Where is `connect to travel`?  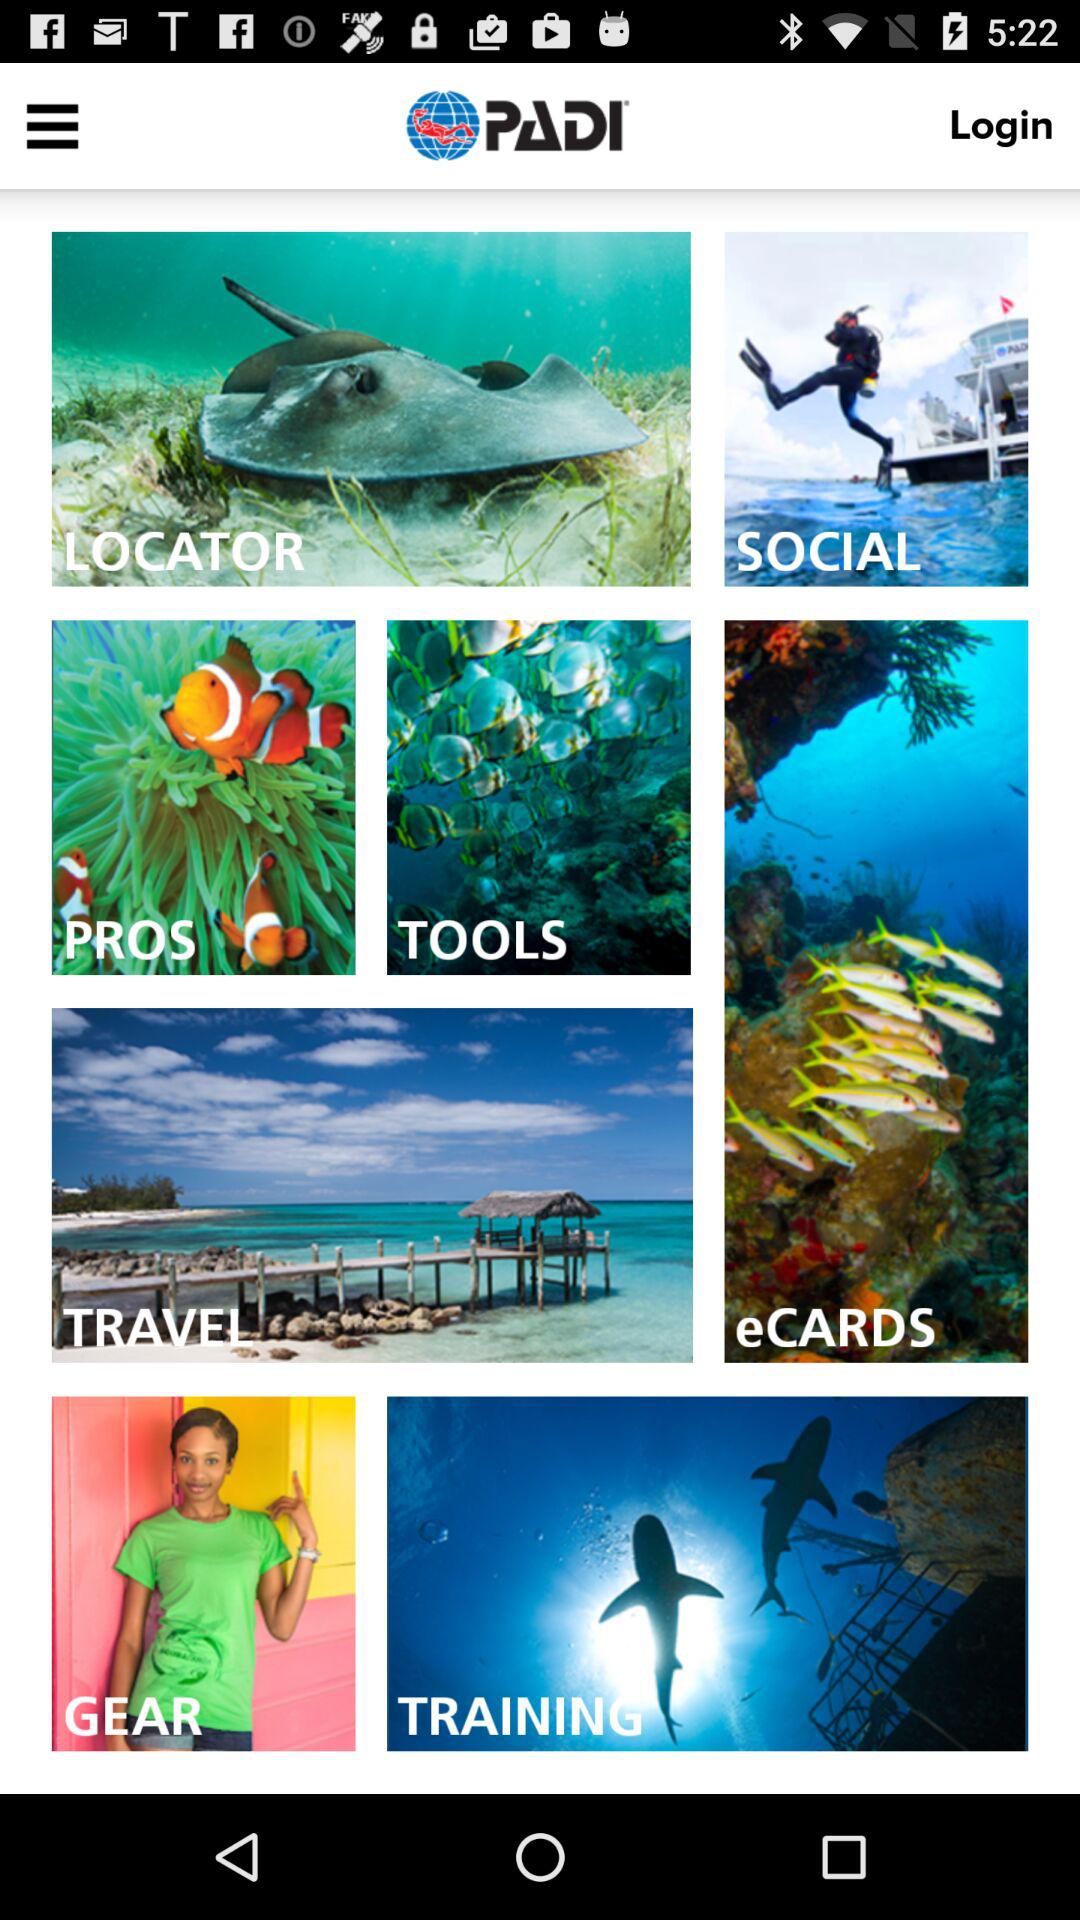
connect to travel is located at coordinates (372, 1185).